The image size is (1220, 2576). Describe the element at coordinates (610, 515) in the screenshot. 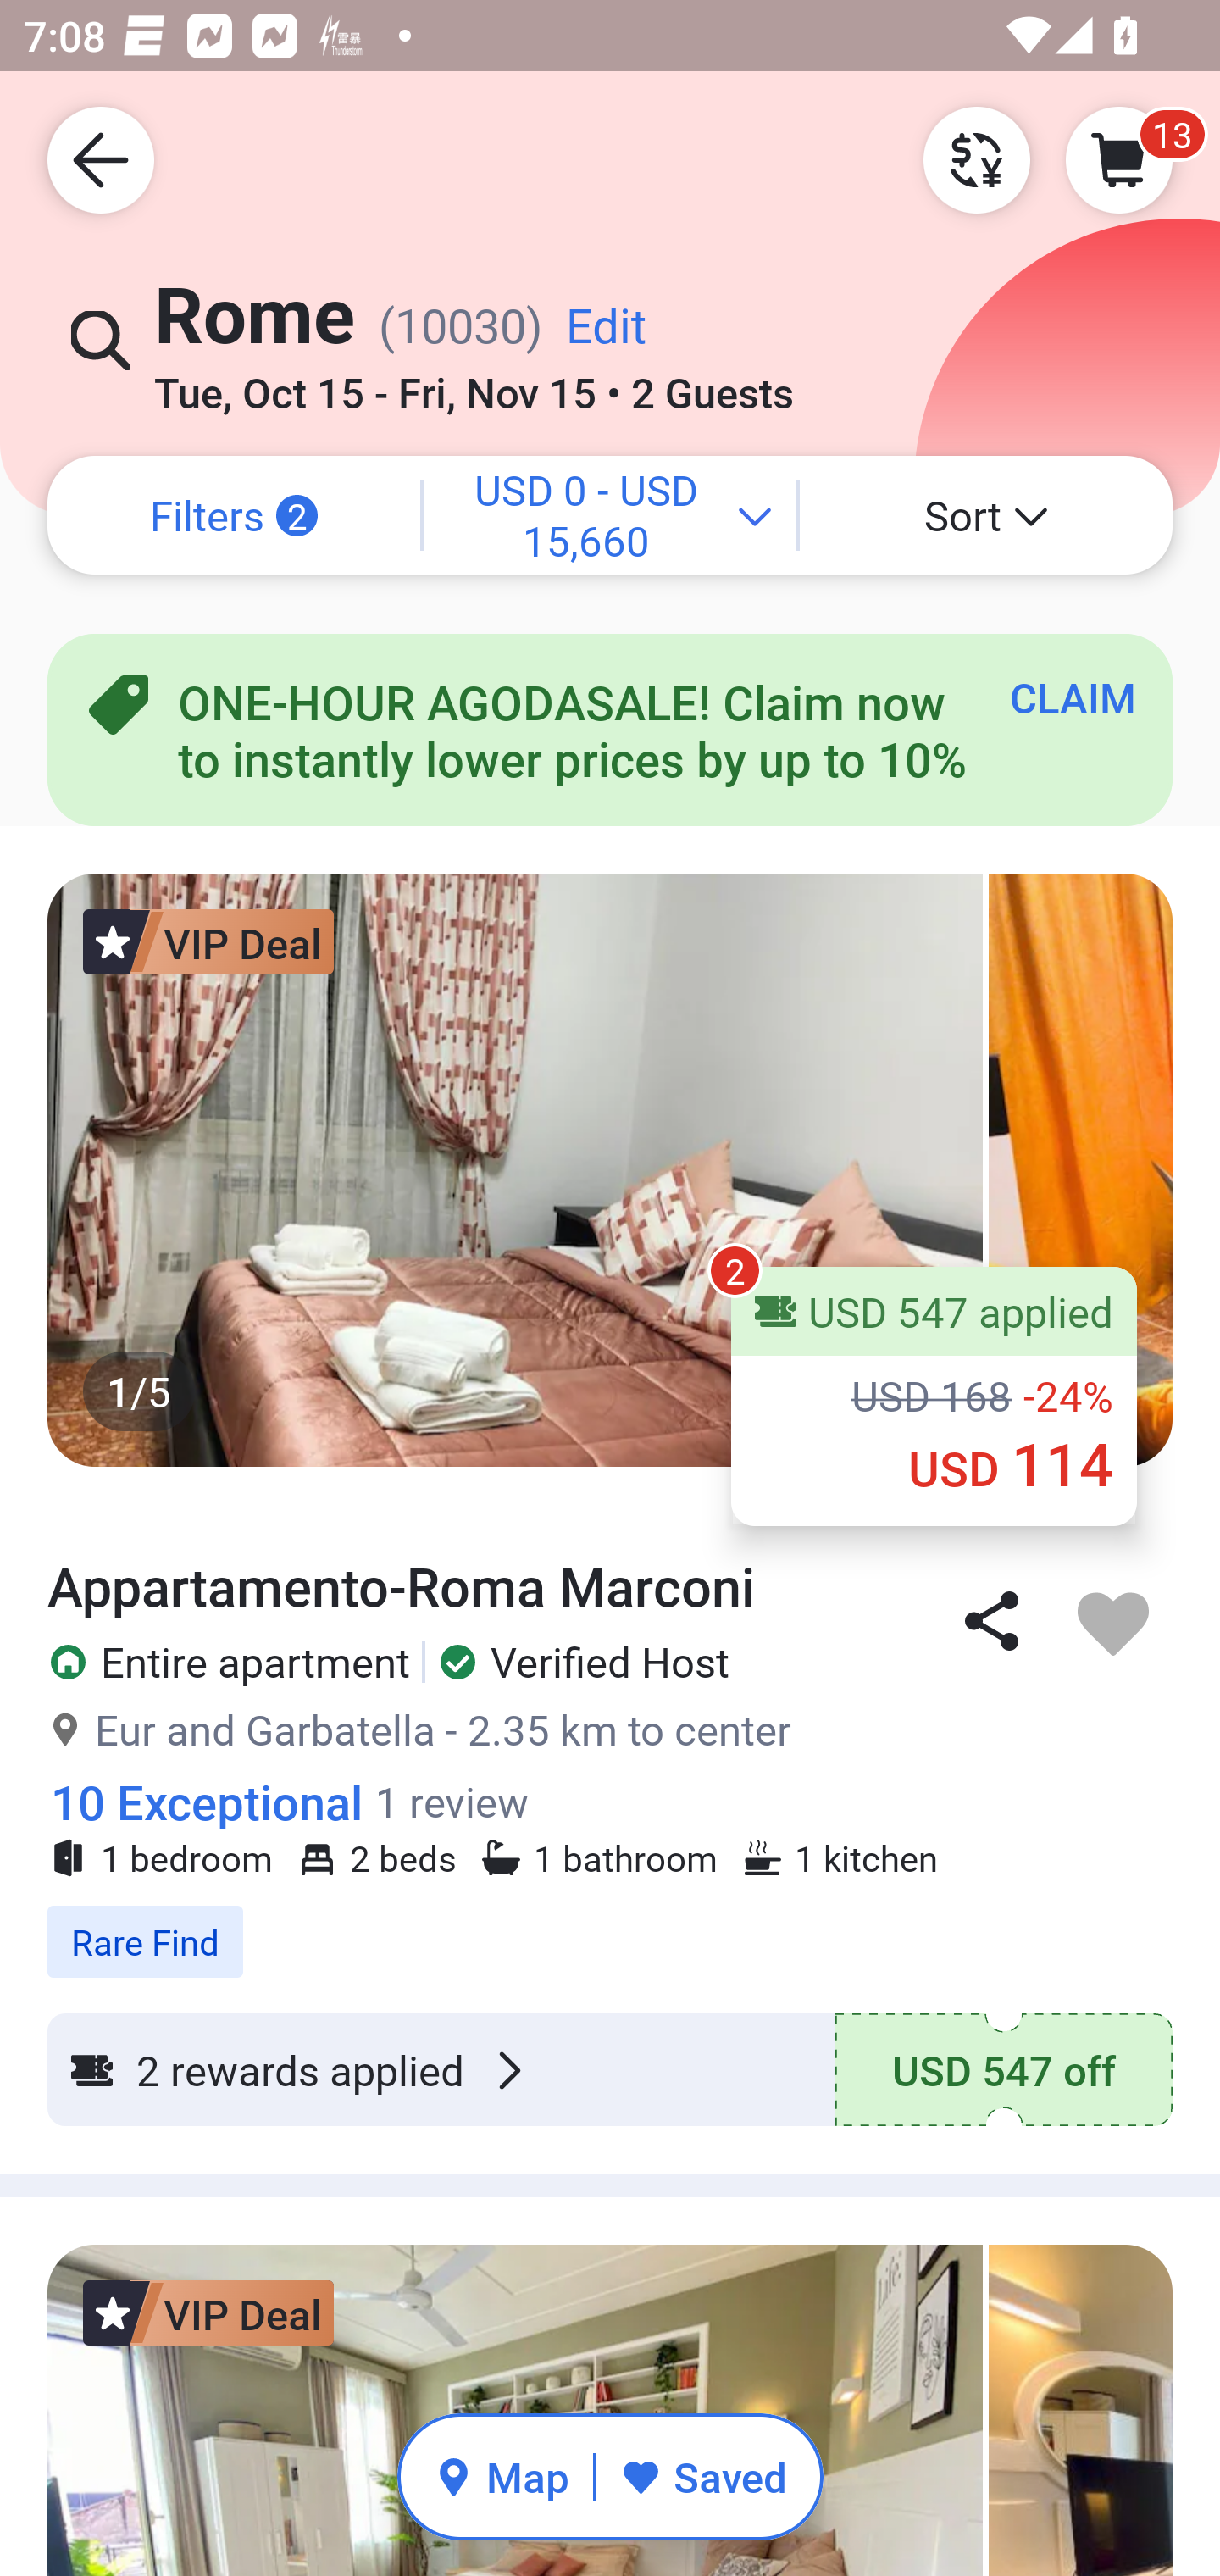

I see `⁦USD 0⁩ - ⁦USD 15,660⁩` at that location.